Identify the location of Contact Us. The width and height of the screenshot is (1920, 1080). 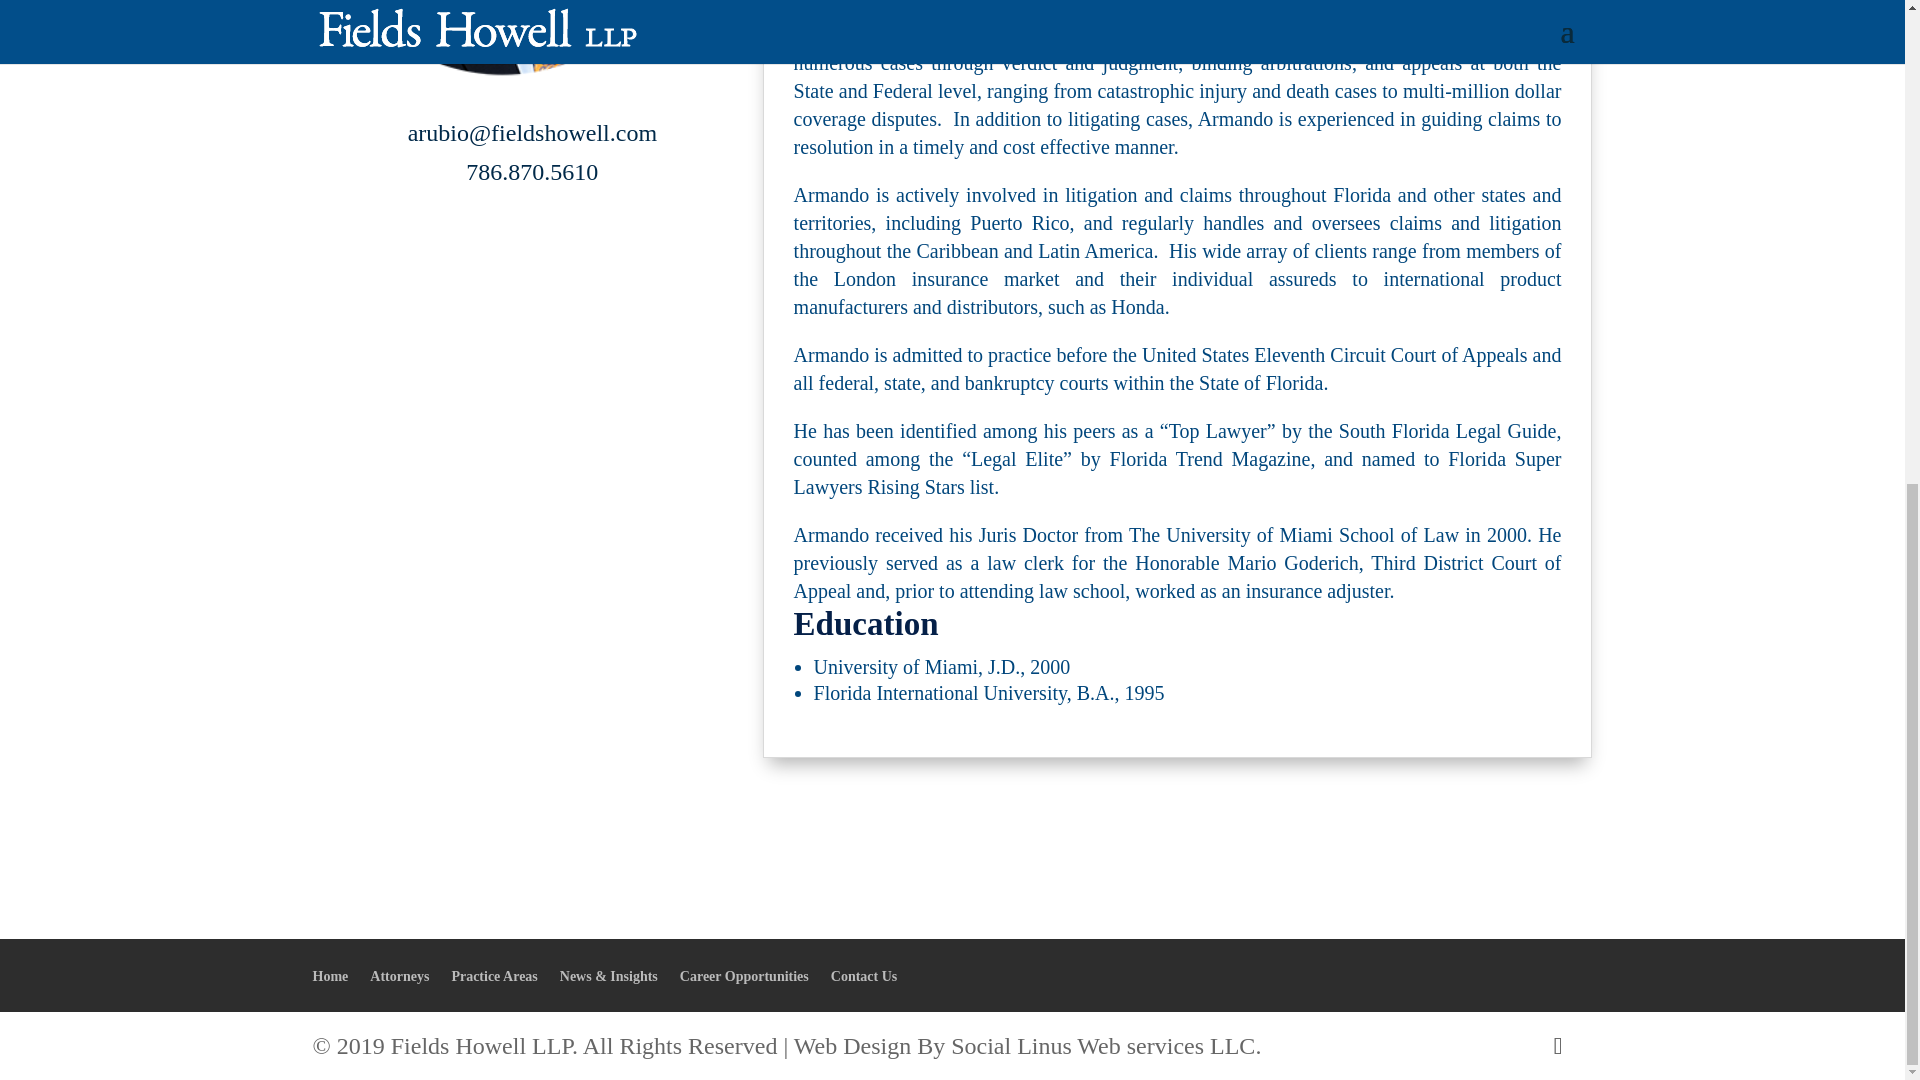
(864, 976).